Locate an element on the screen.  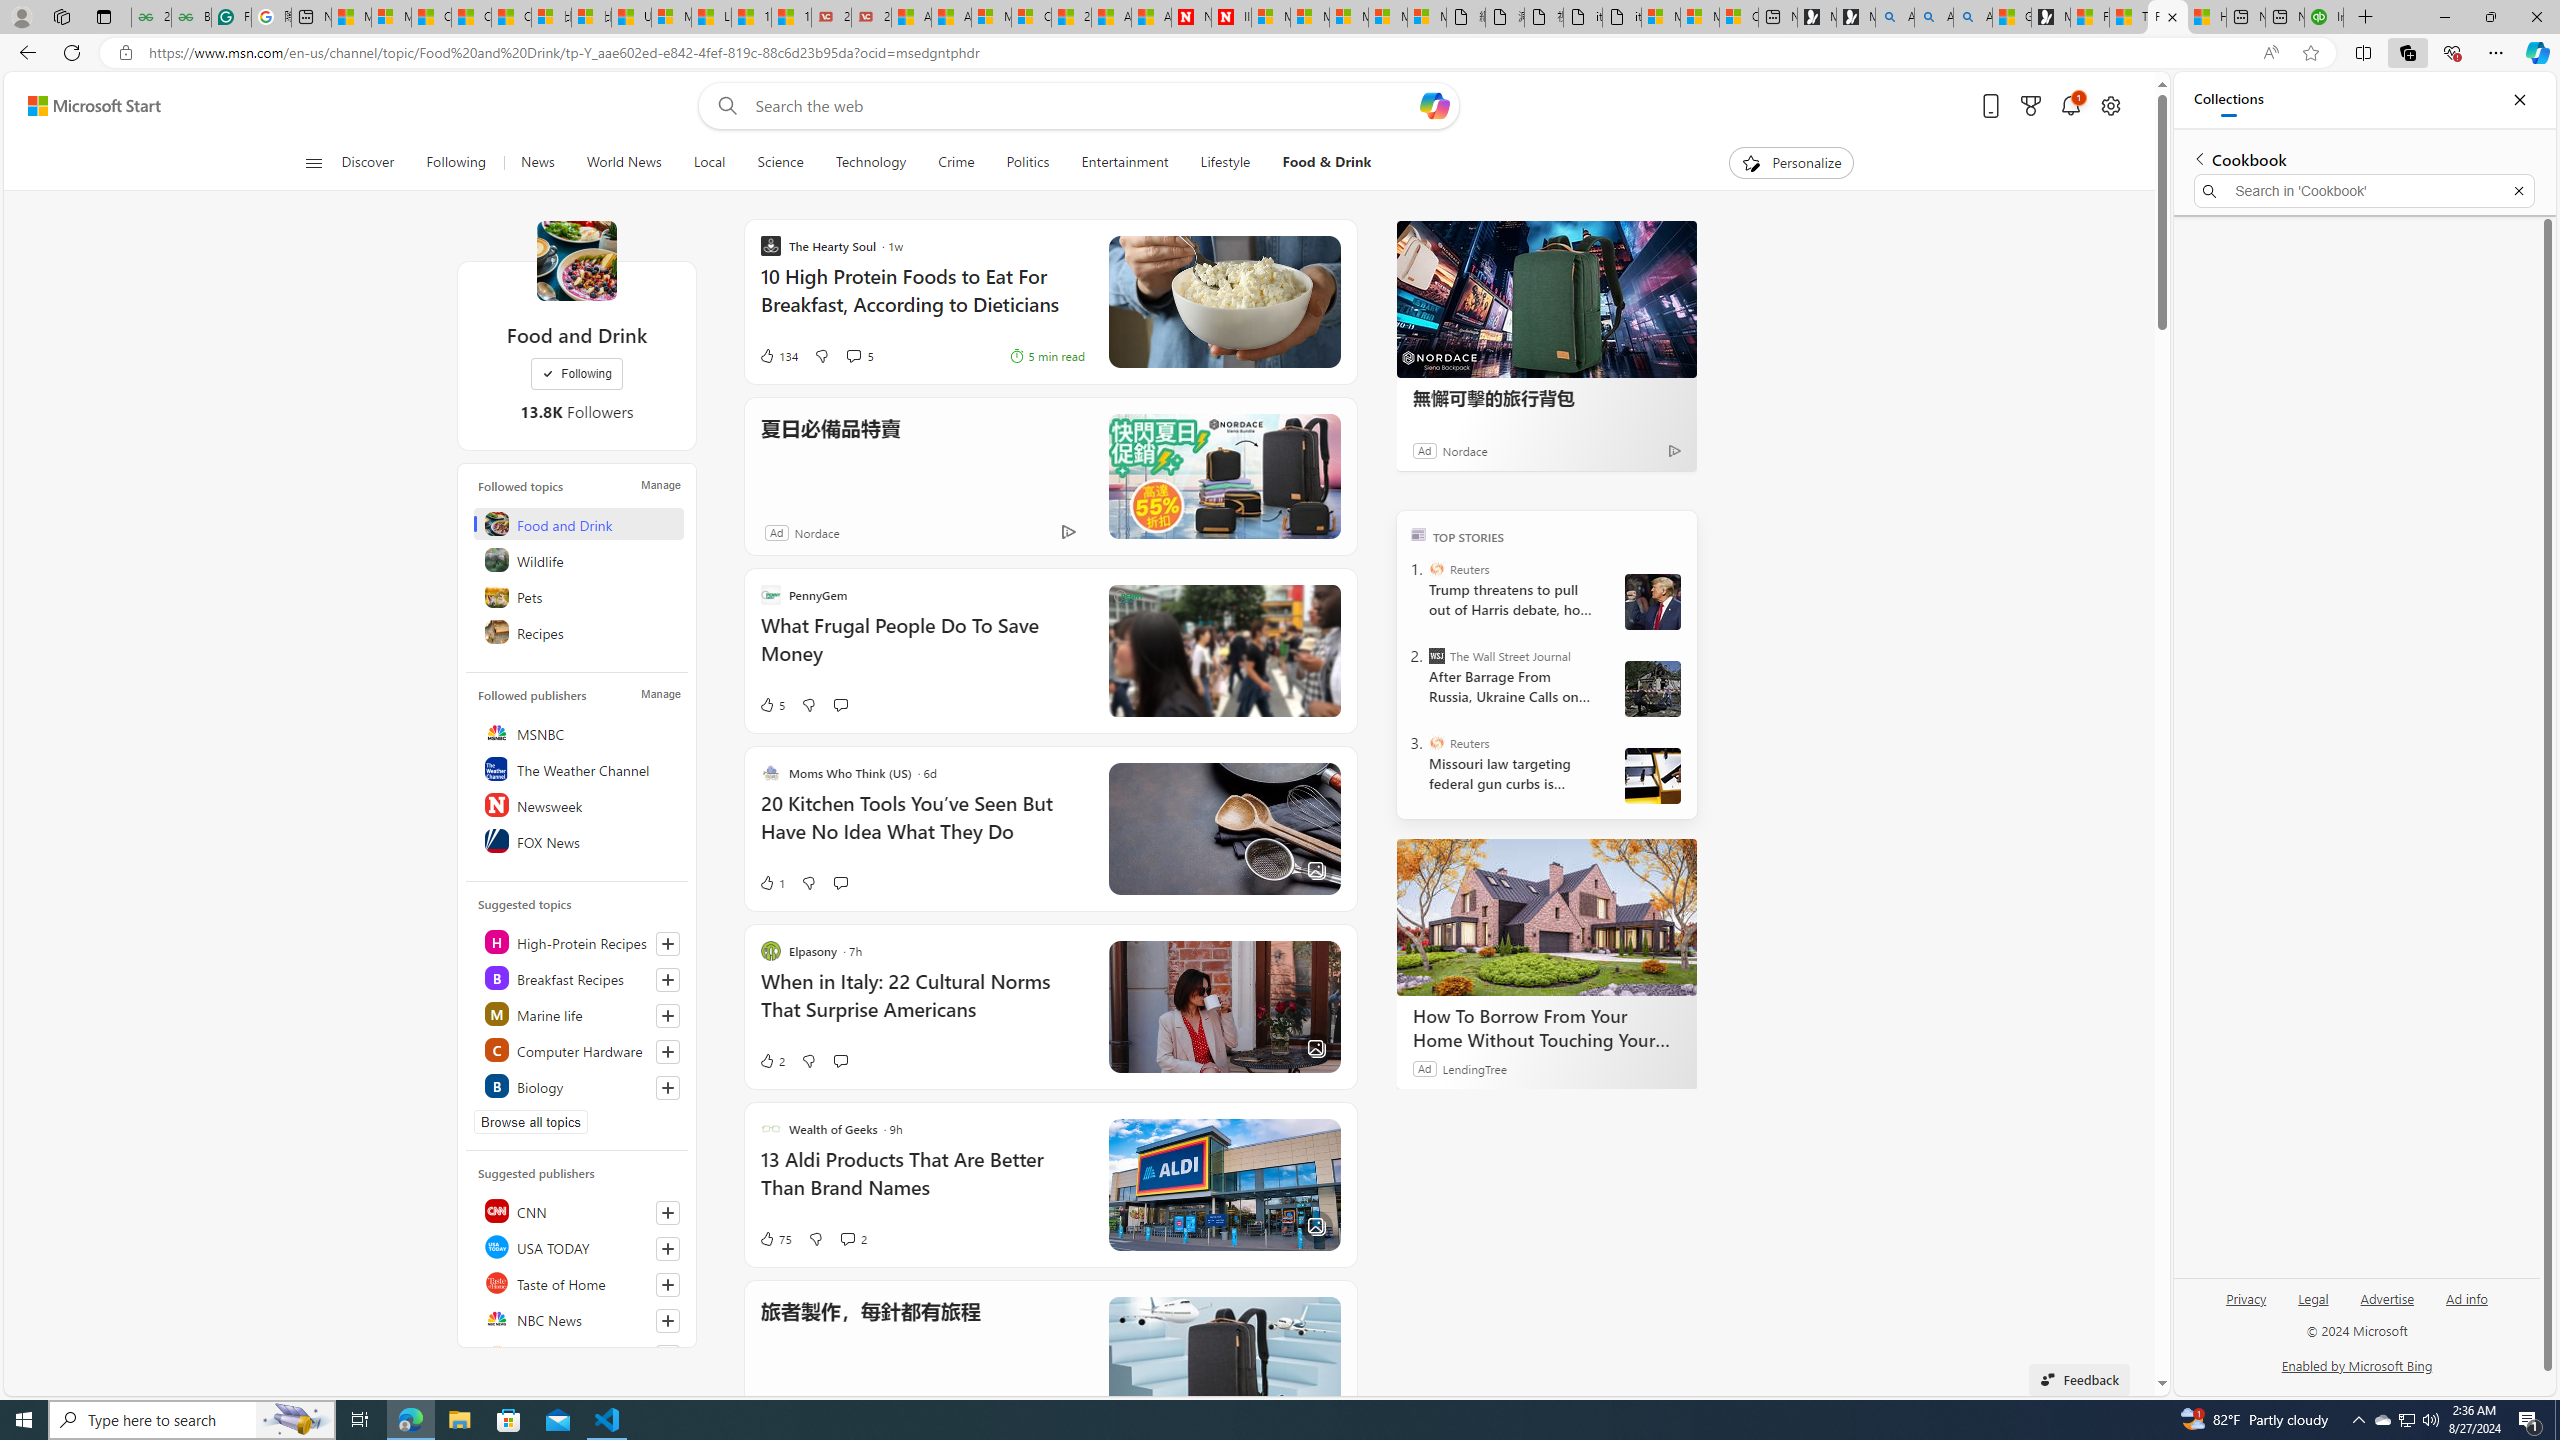
Following is located at coordinates (576, 374).